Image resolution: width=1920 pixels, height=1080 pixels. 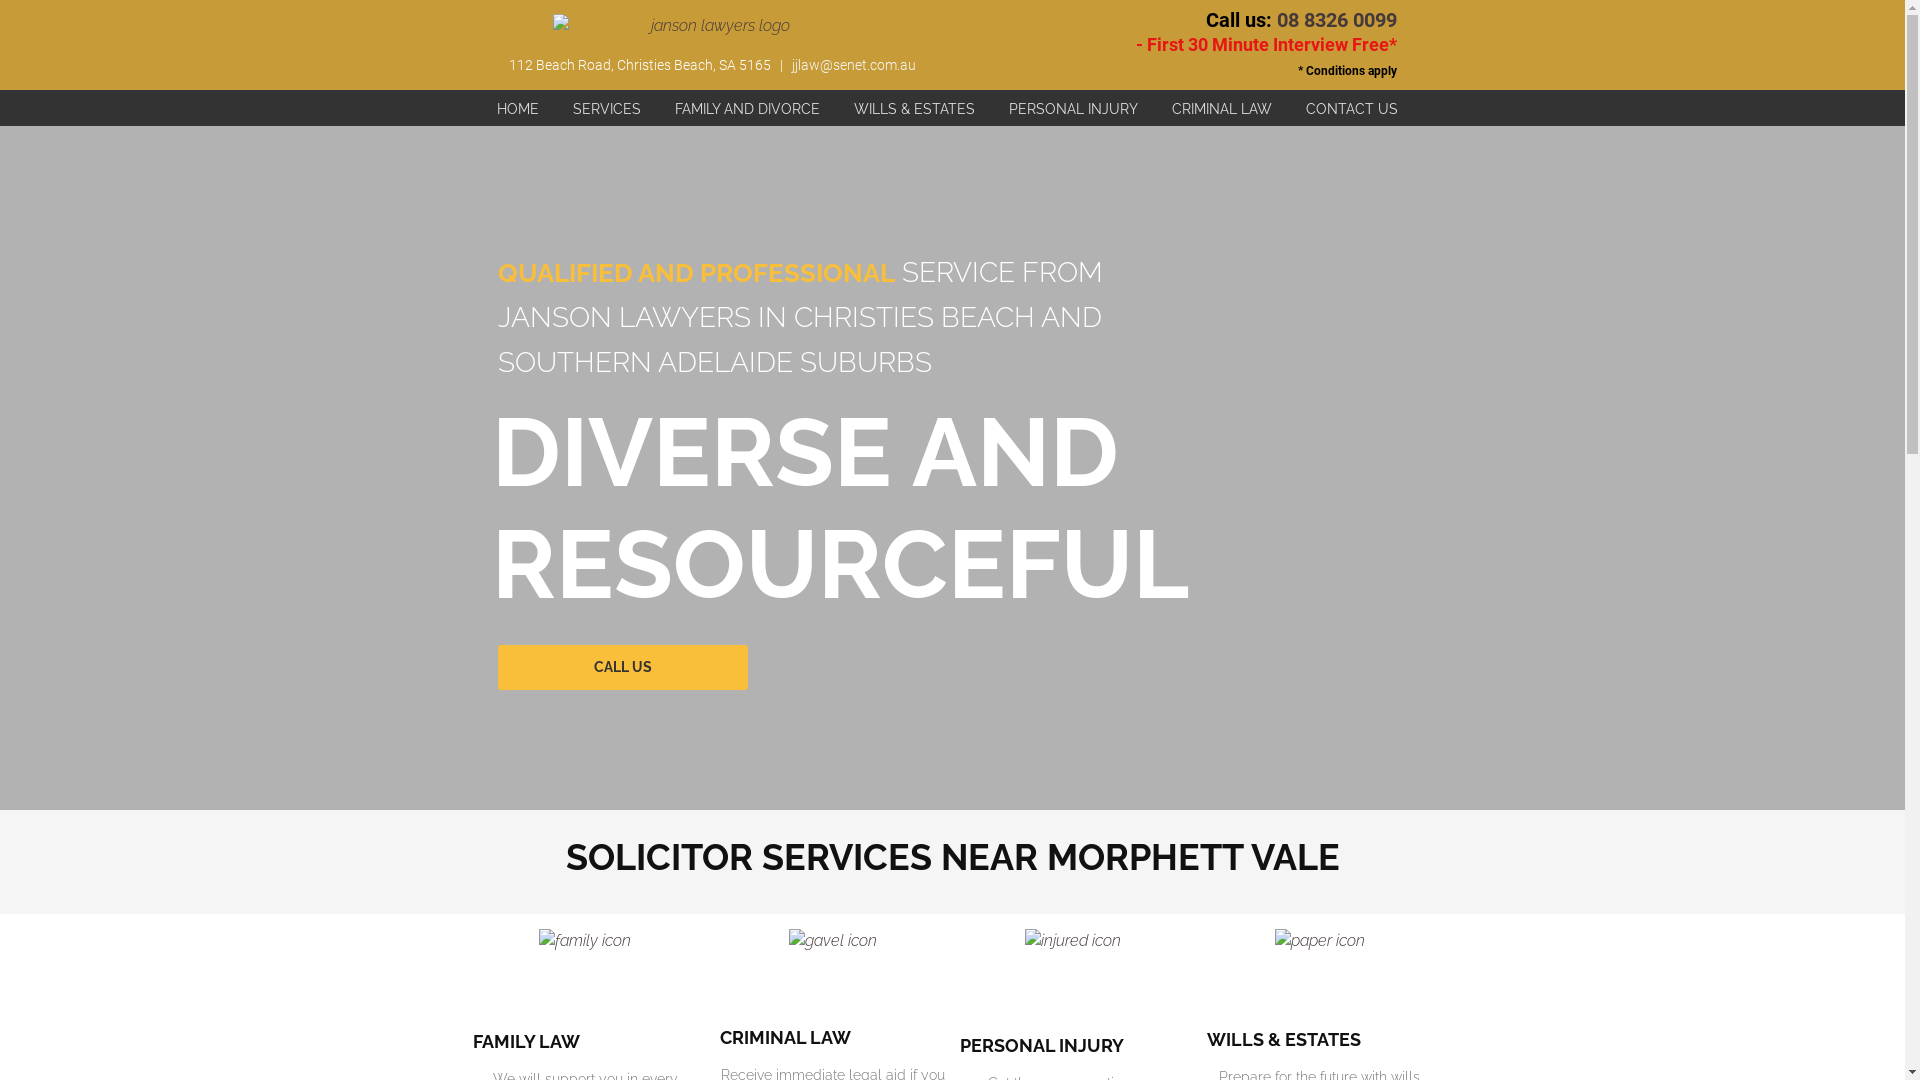 I want to click on FAMILY AND DIVORCE, so click(x=748, y=108).